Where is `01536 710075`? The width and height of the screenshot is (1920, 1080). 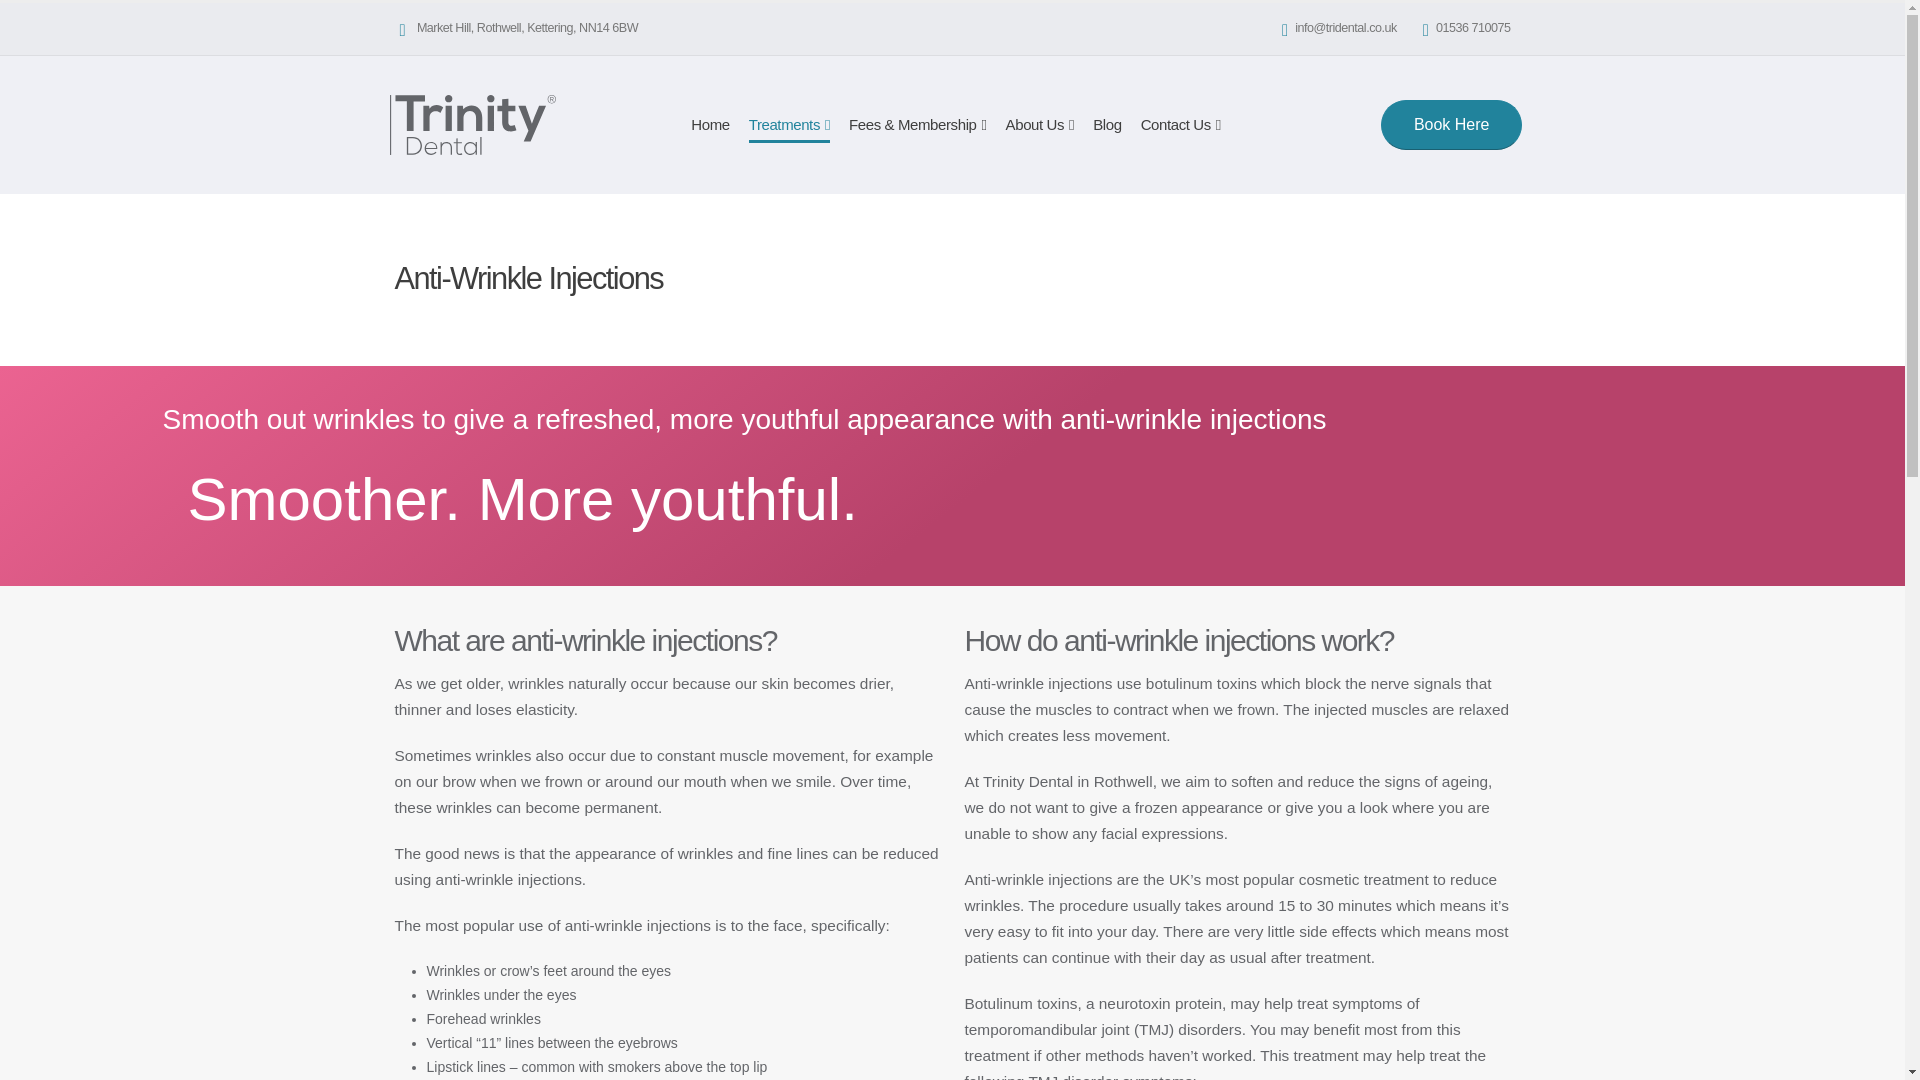
01536 710075 is located at coordinates (1474, 28).